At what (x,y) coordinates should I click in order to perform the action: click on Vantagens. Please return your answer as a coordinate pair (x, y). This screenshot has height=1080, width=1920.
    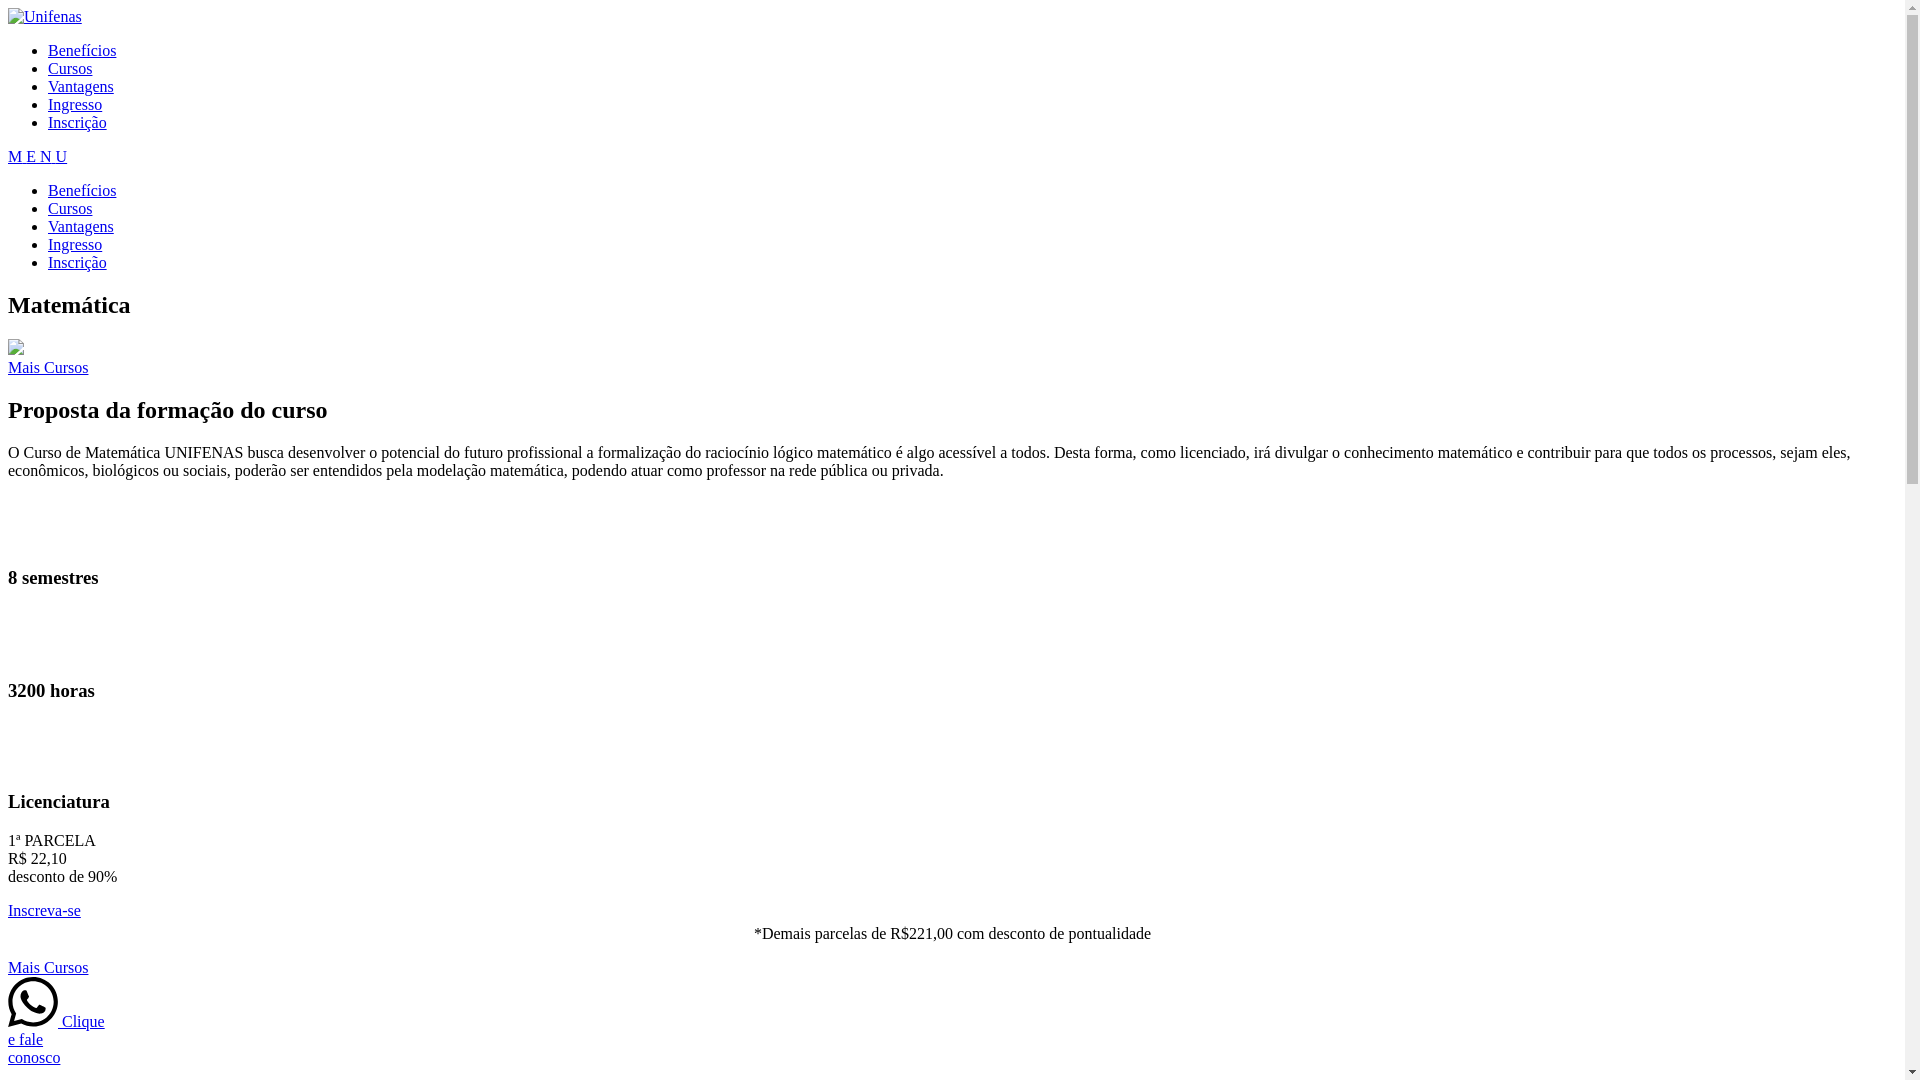
    Looking at the image, I should click on (81, 86).